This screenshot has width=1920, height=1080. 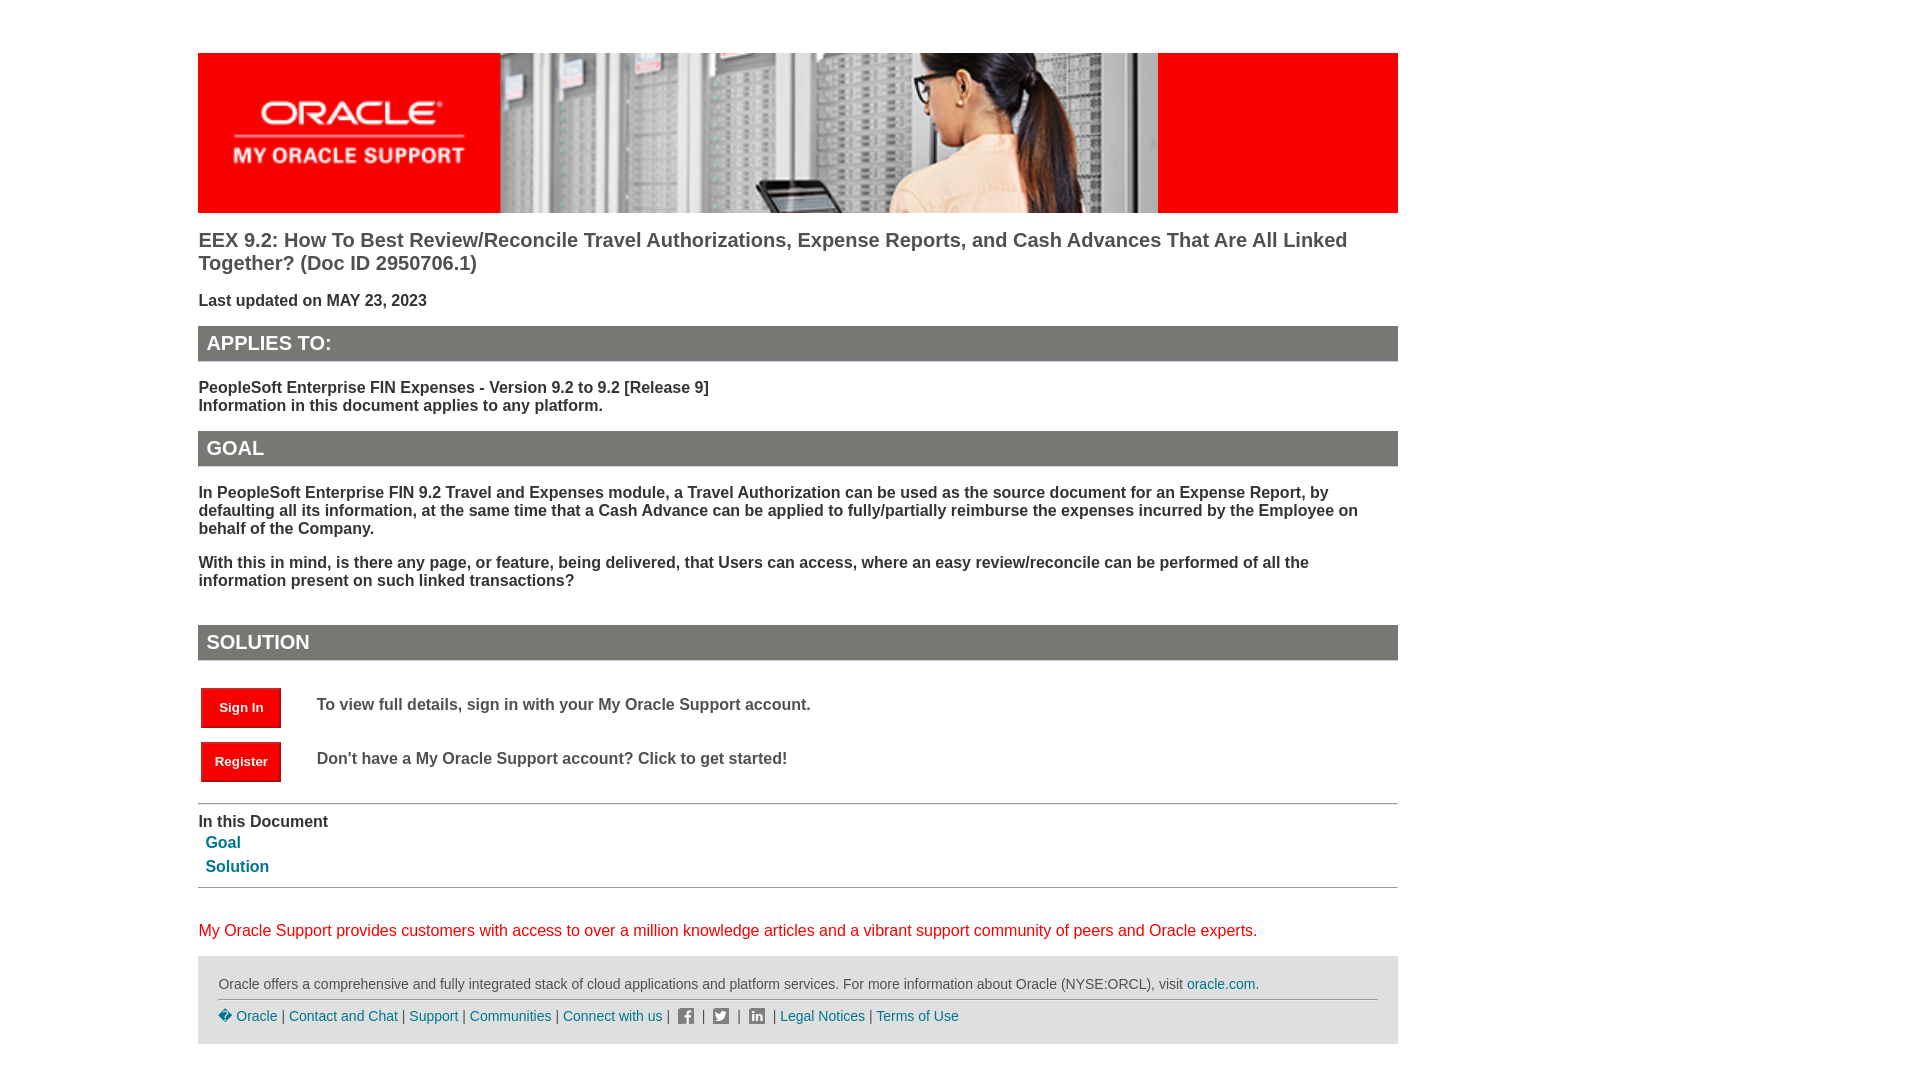 I want to click on oracle.com, so click(x=1220, y=984).